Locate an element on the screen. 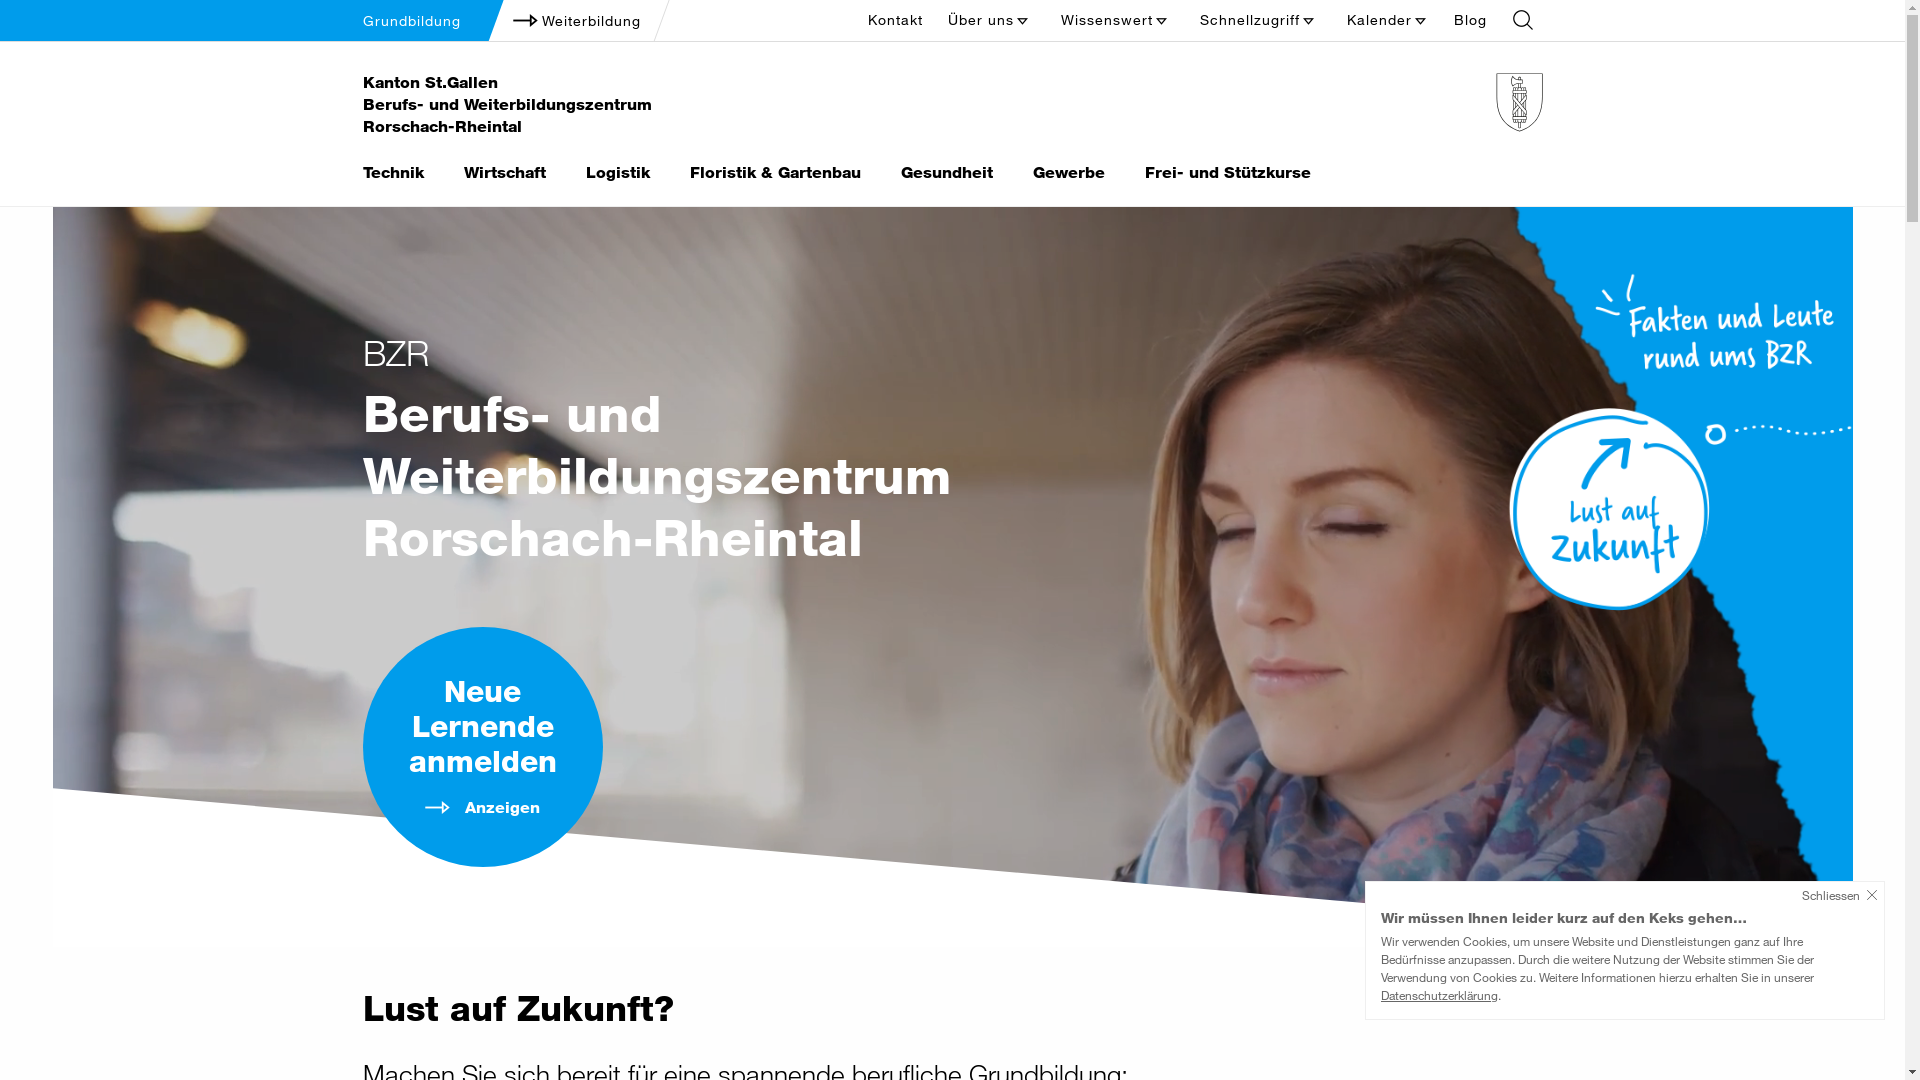 This screenshot has height=1080, width=1920. Neue
Lernende
anmelden
Anzeigen is located at coordinates (482, 748).